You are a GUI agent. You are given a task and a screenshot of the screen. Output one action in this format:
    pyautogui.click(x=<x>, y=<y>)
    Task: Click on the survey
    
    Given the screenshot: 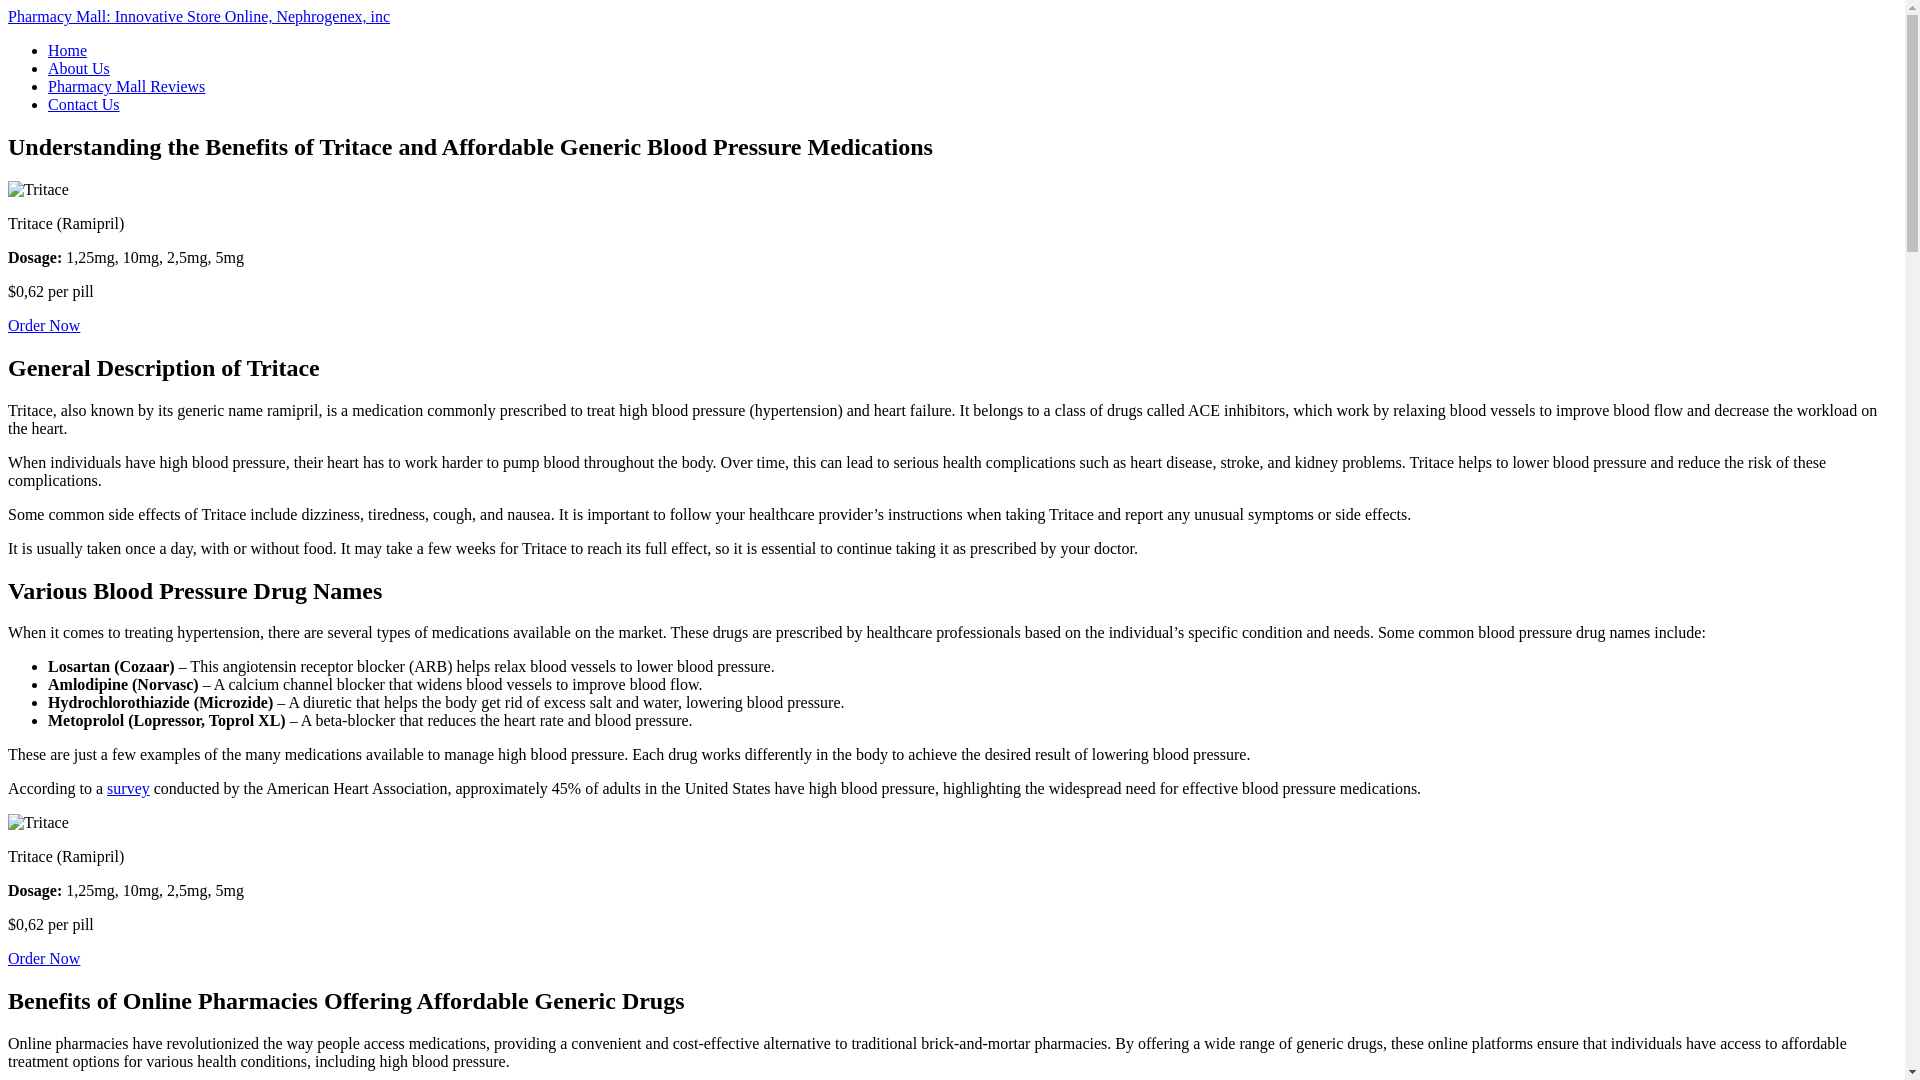 What is the action you would take?
    pyautogui.click(x=128, y=788)
    